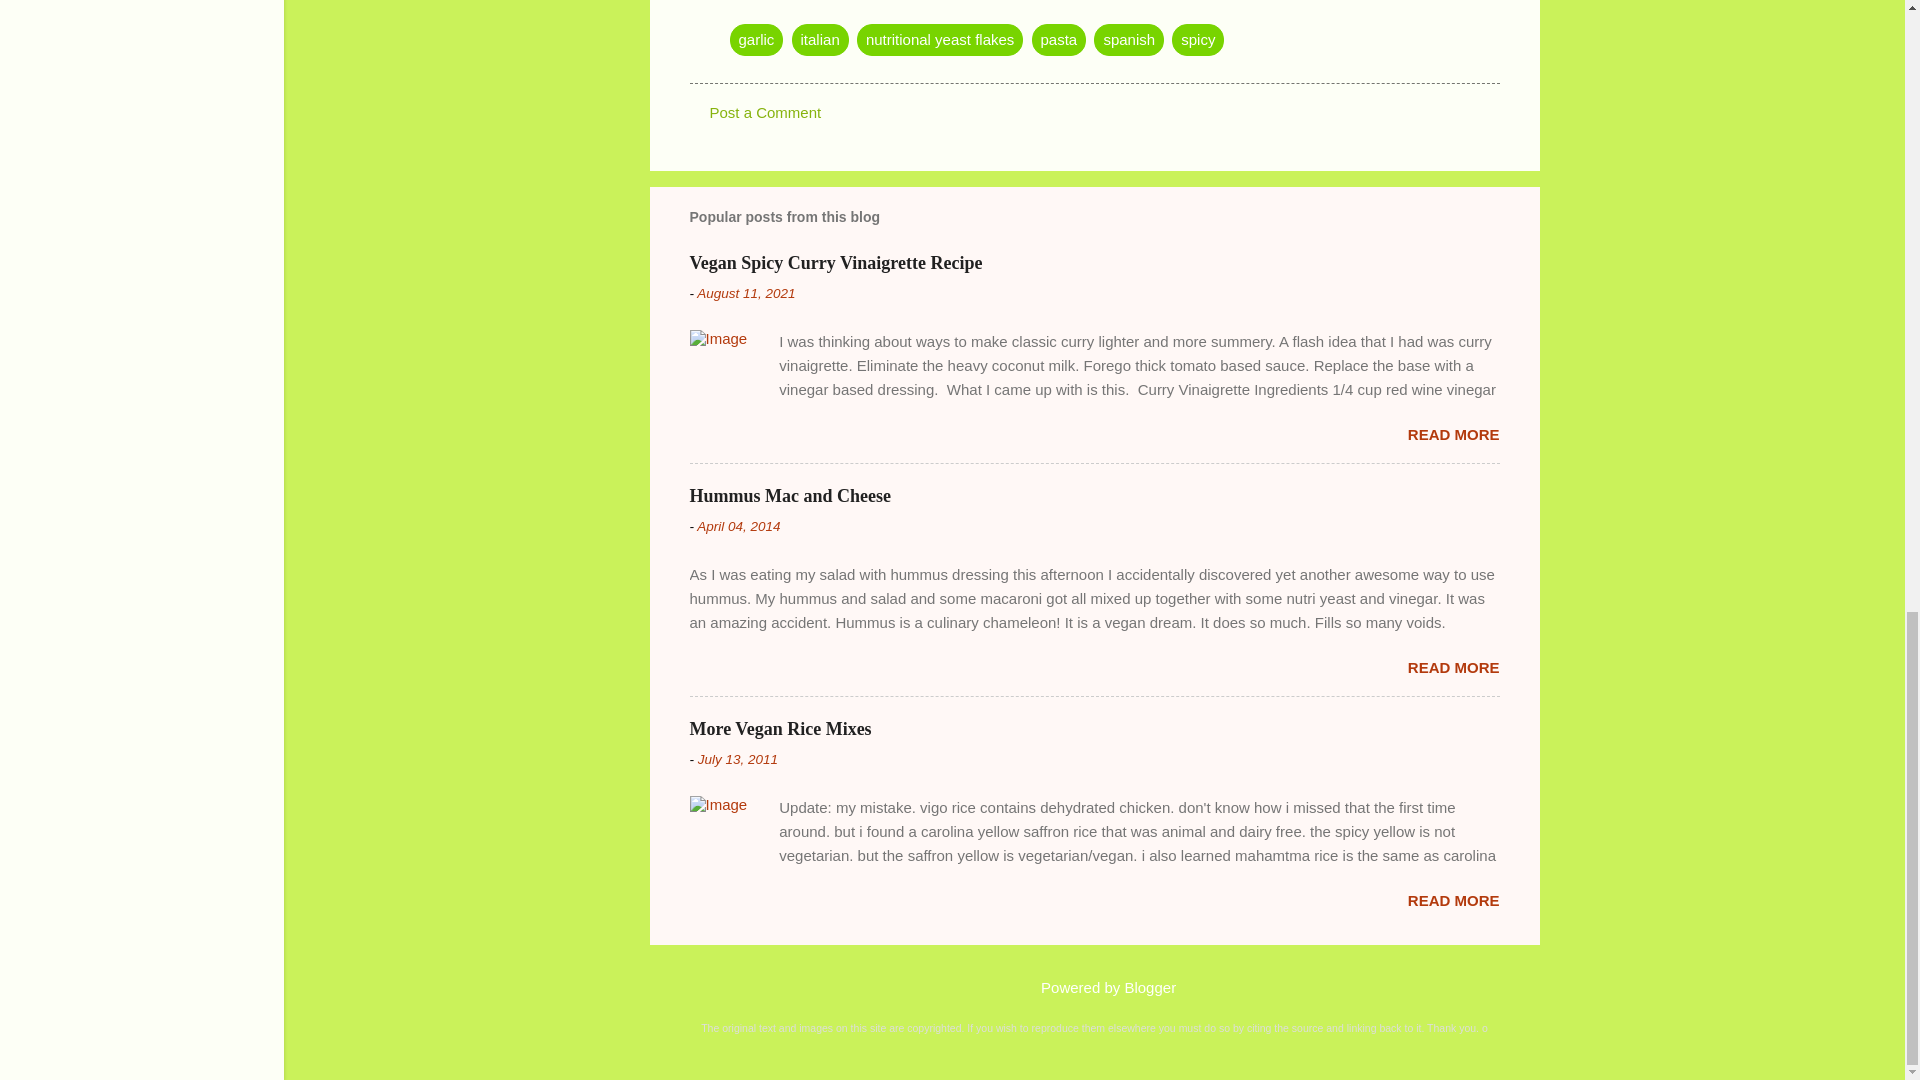  Describe the element at coordinates (756, 40) in the screenshot. I see `garlic` at that location.